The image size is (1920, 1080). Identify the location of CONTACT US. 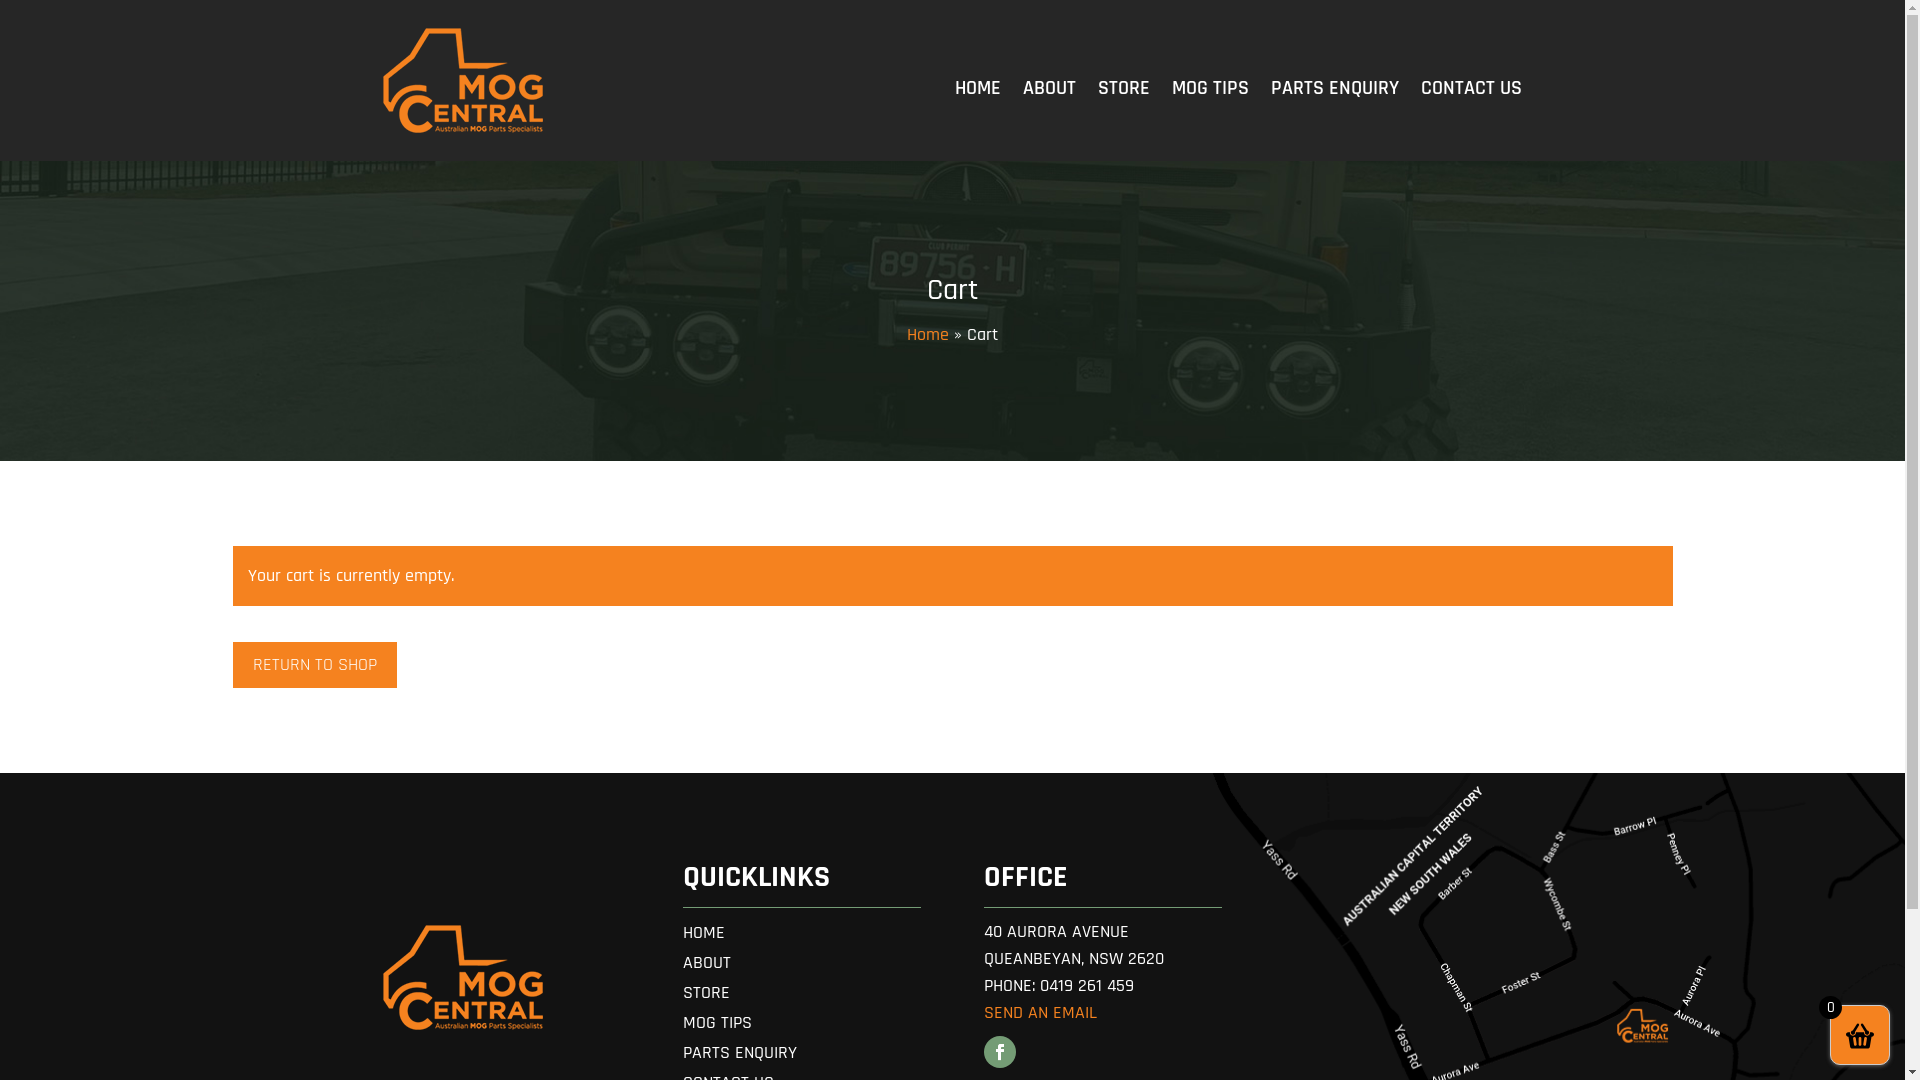
(1472, 92).